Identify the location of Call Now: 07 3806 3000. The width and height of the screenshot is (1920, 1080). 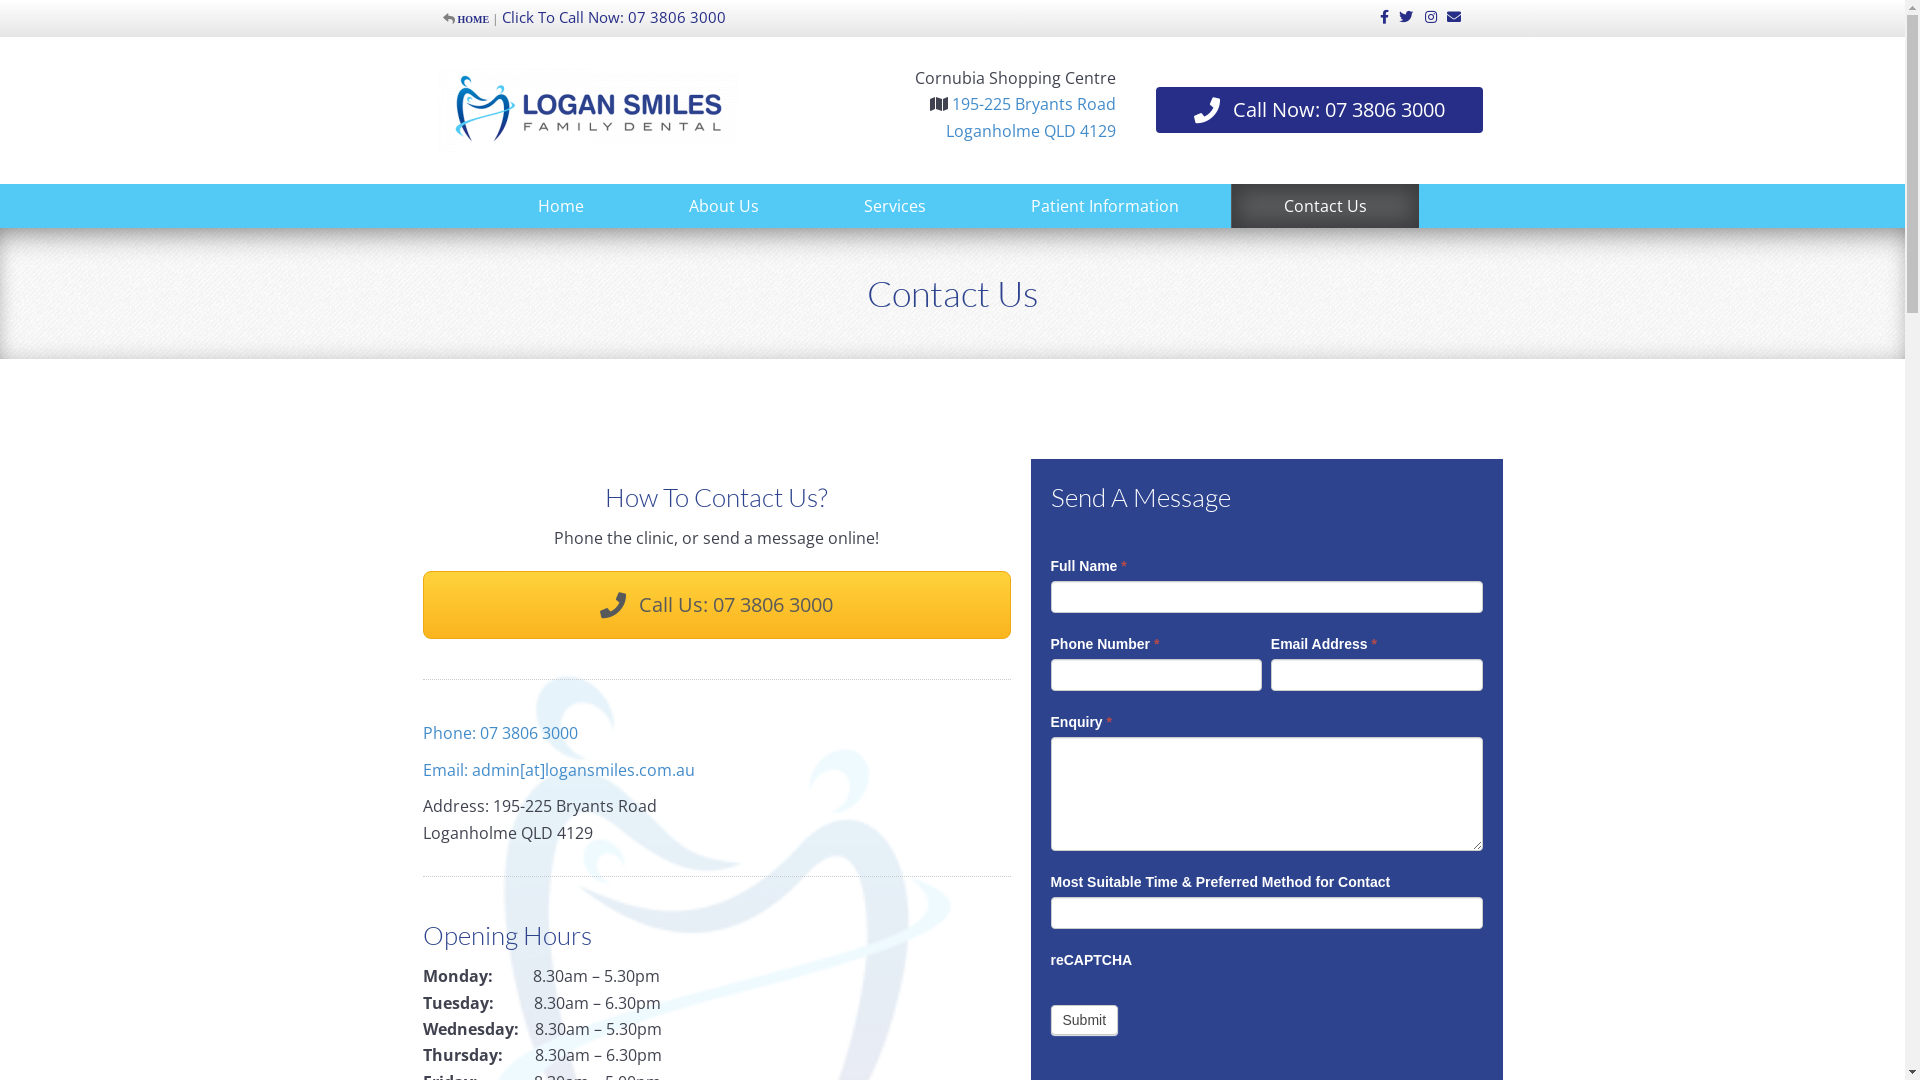
(1320, 110).